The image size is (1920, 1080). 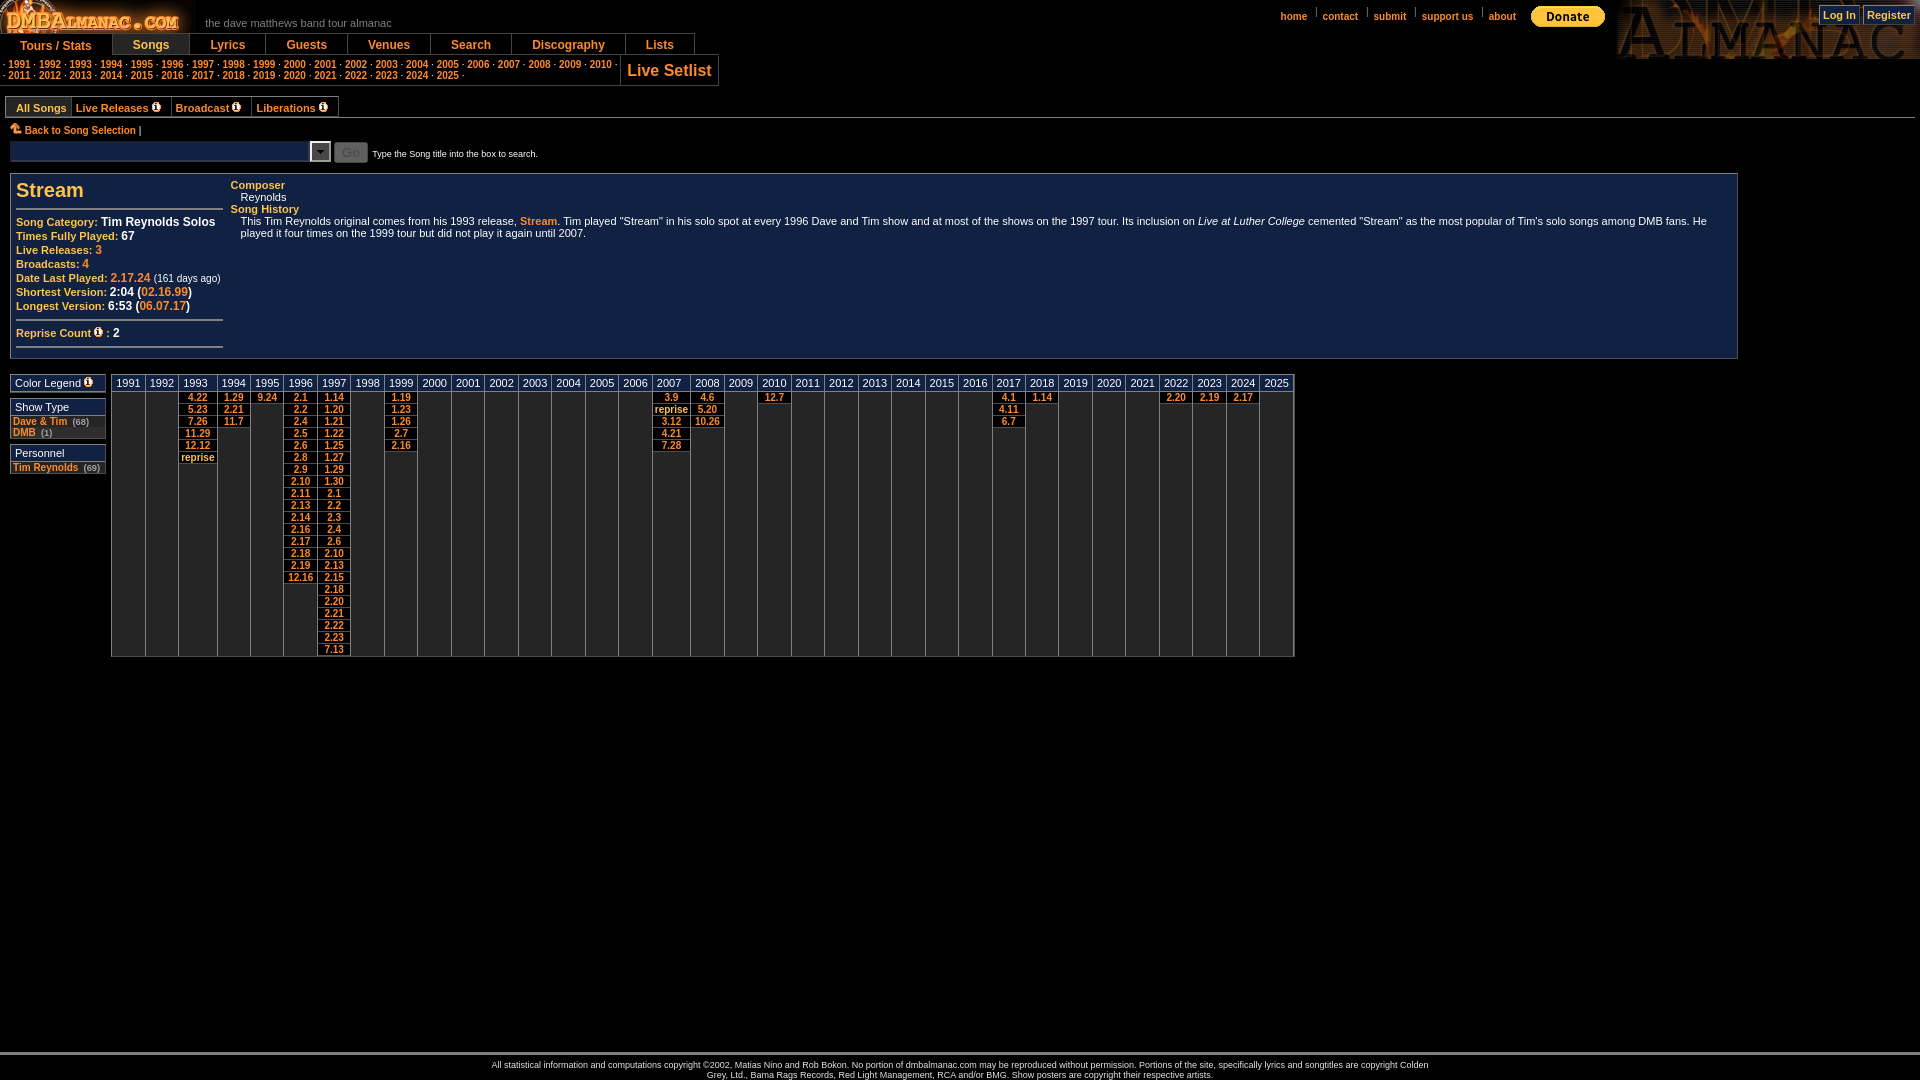 What do you see at coordinates (1888, 14) in the screenshot?
I see `Register` at bounding box center [1888, 14].